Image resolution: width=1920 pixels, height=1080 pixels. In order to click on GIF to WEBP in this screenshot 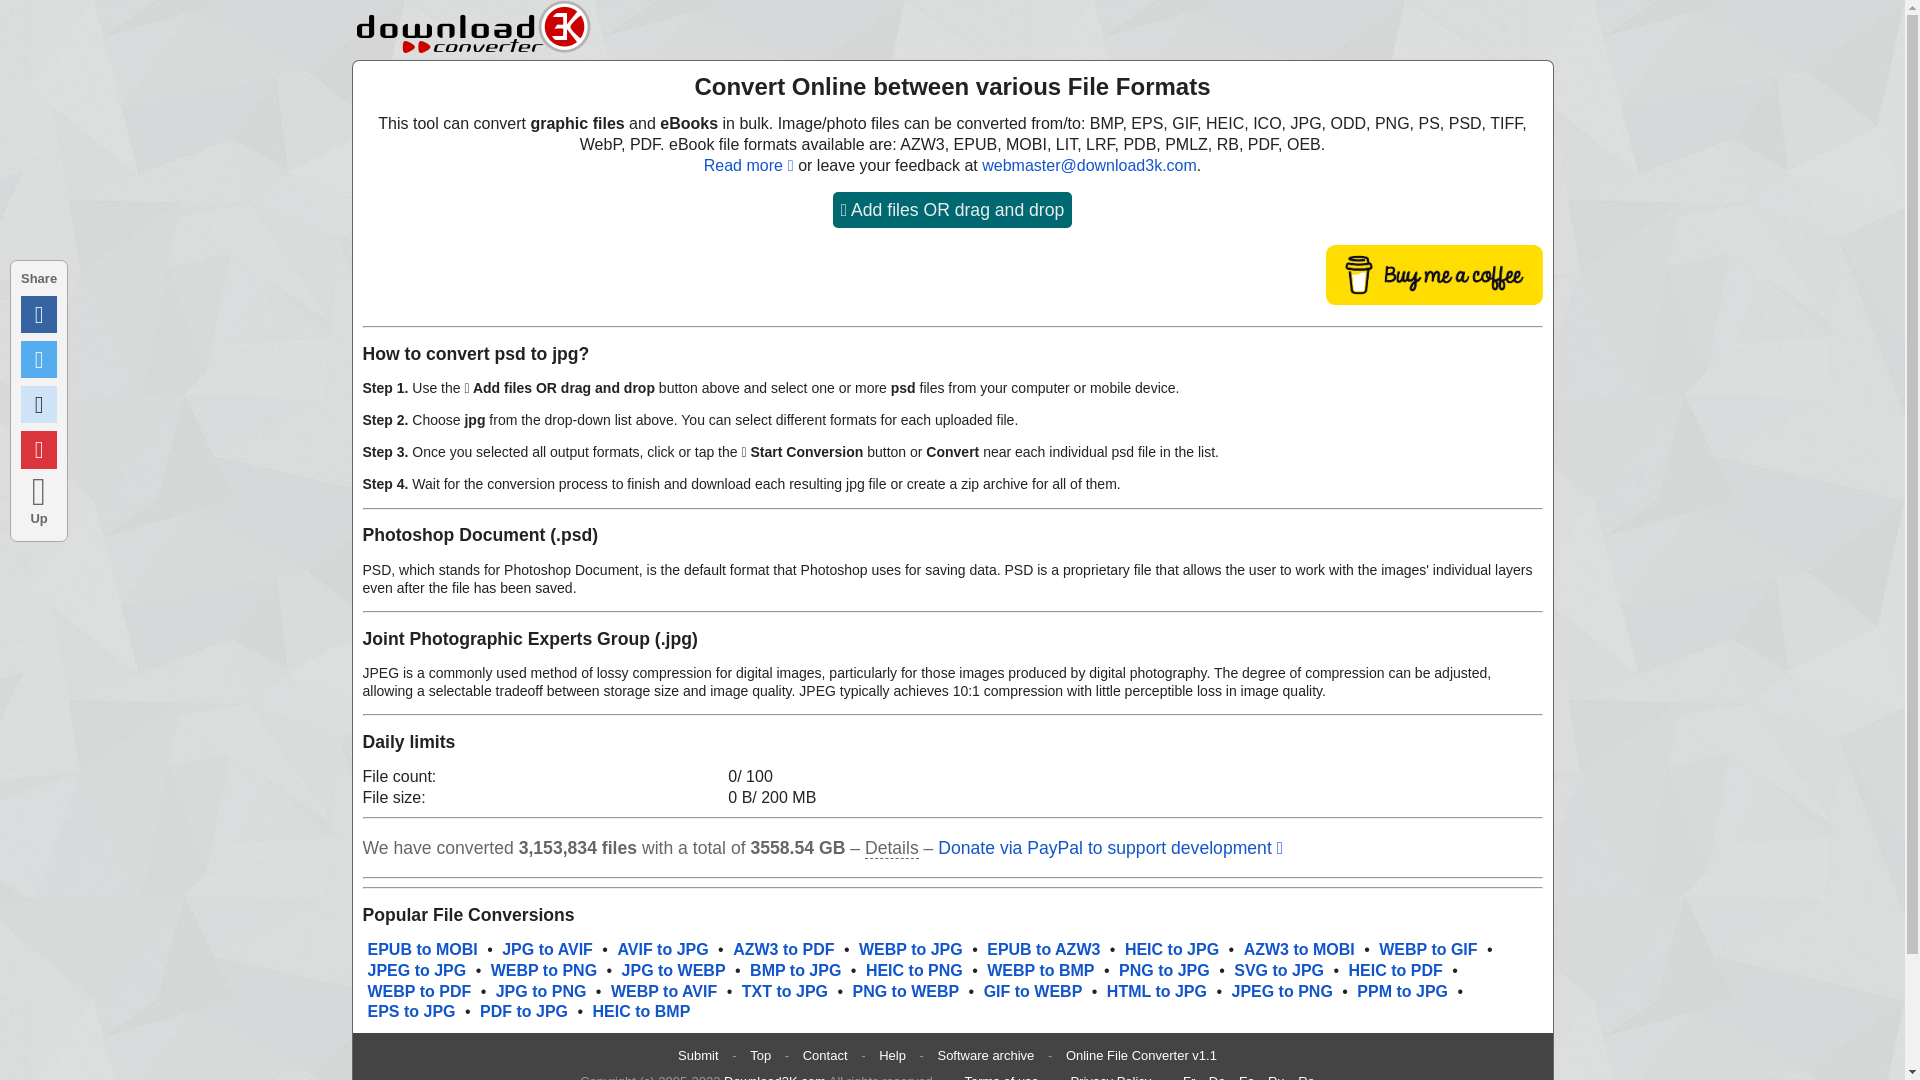, I will do `click(1032, 991)`.